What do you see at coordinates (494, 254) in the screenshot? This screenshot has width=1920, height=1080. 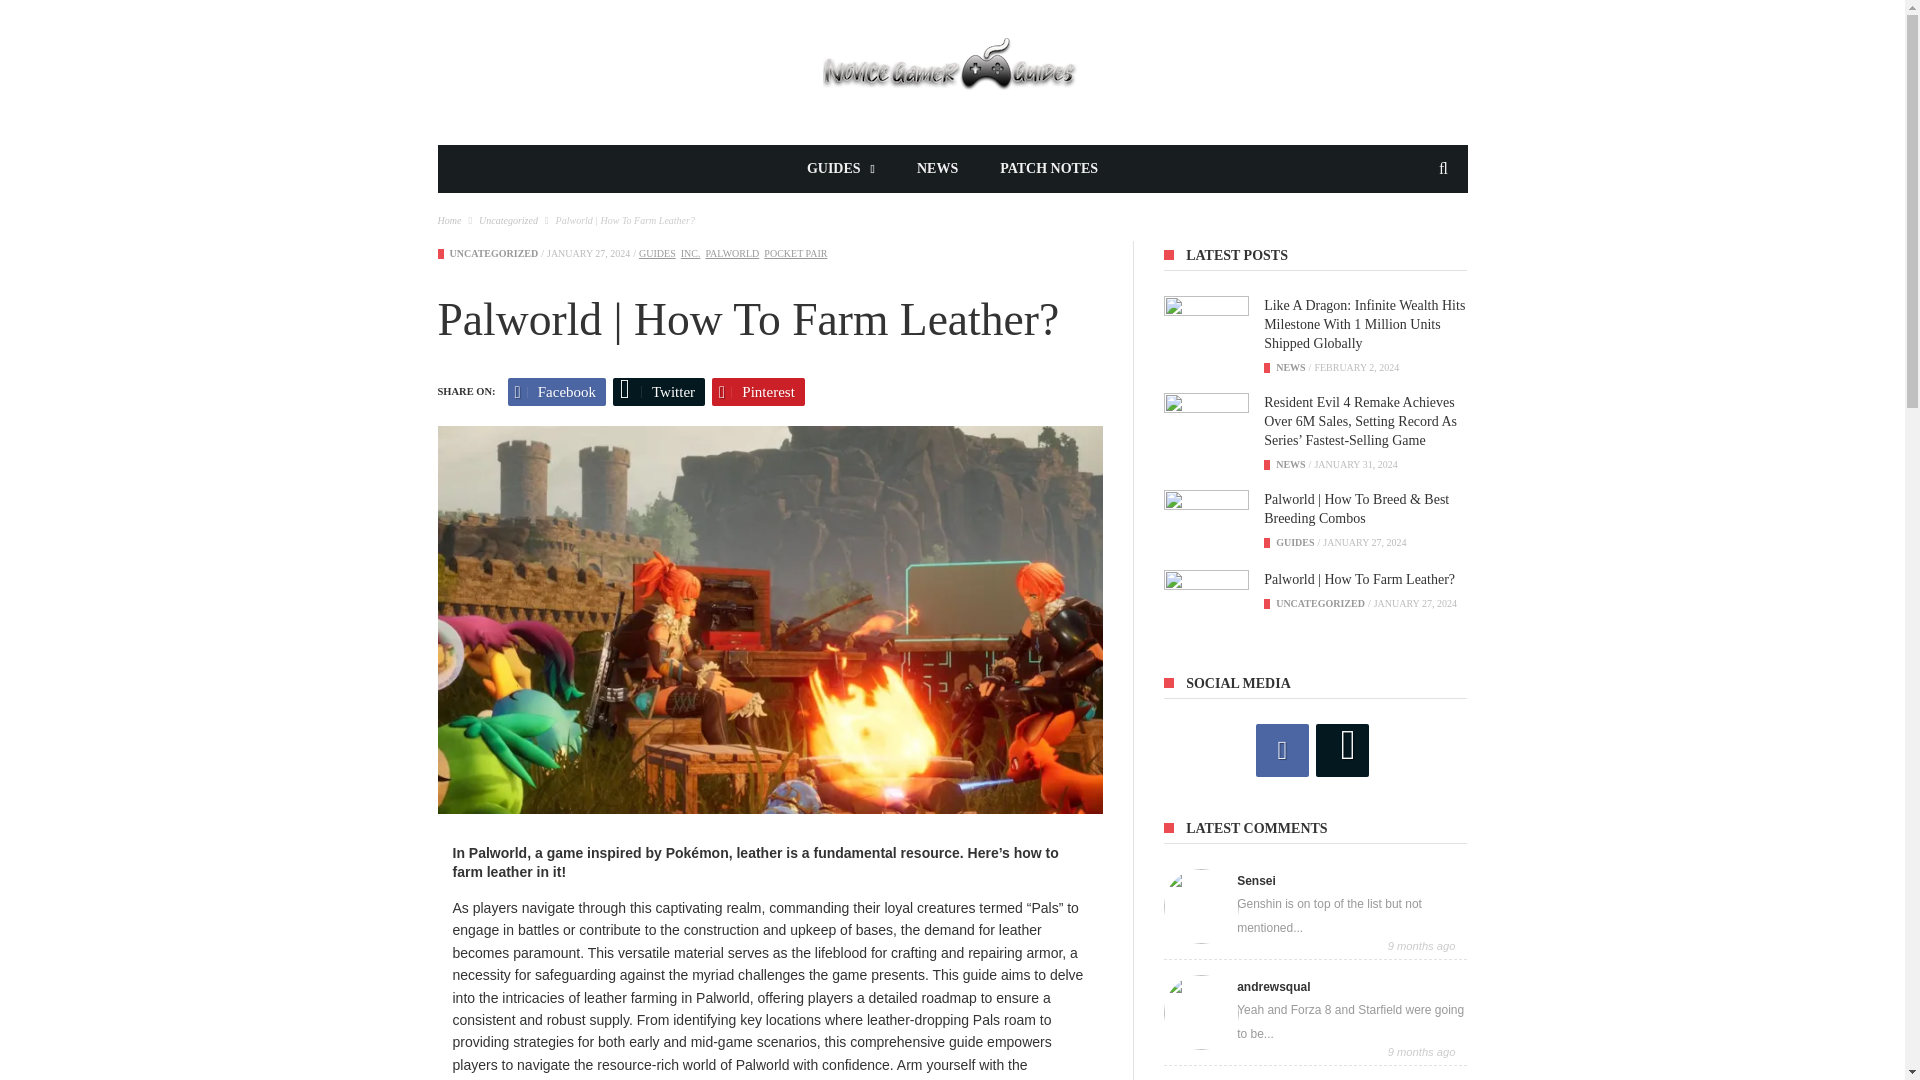 I see `Uncategorized` at bounding box center [494, 254].